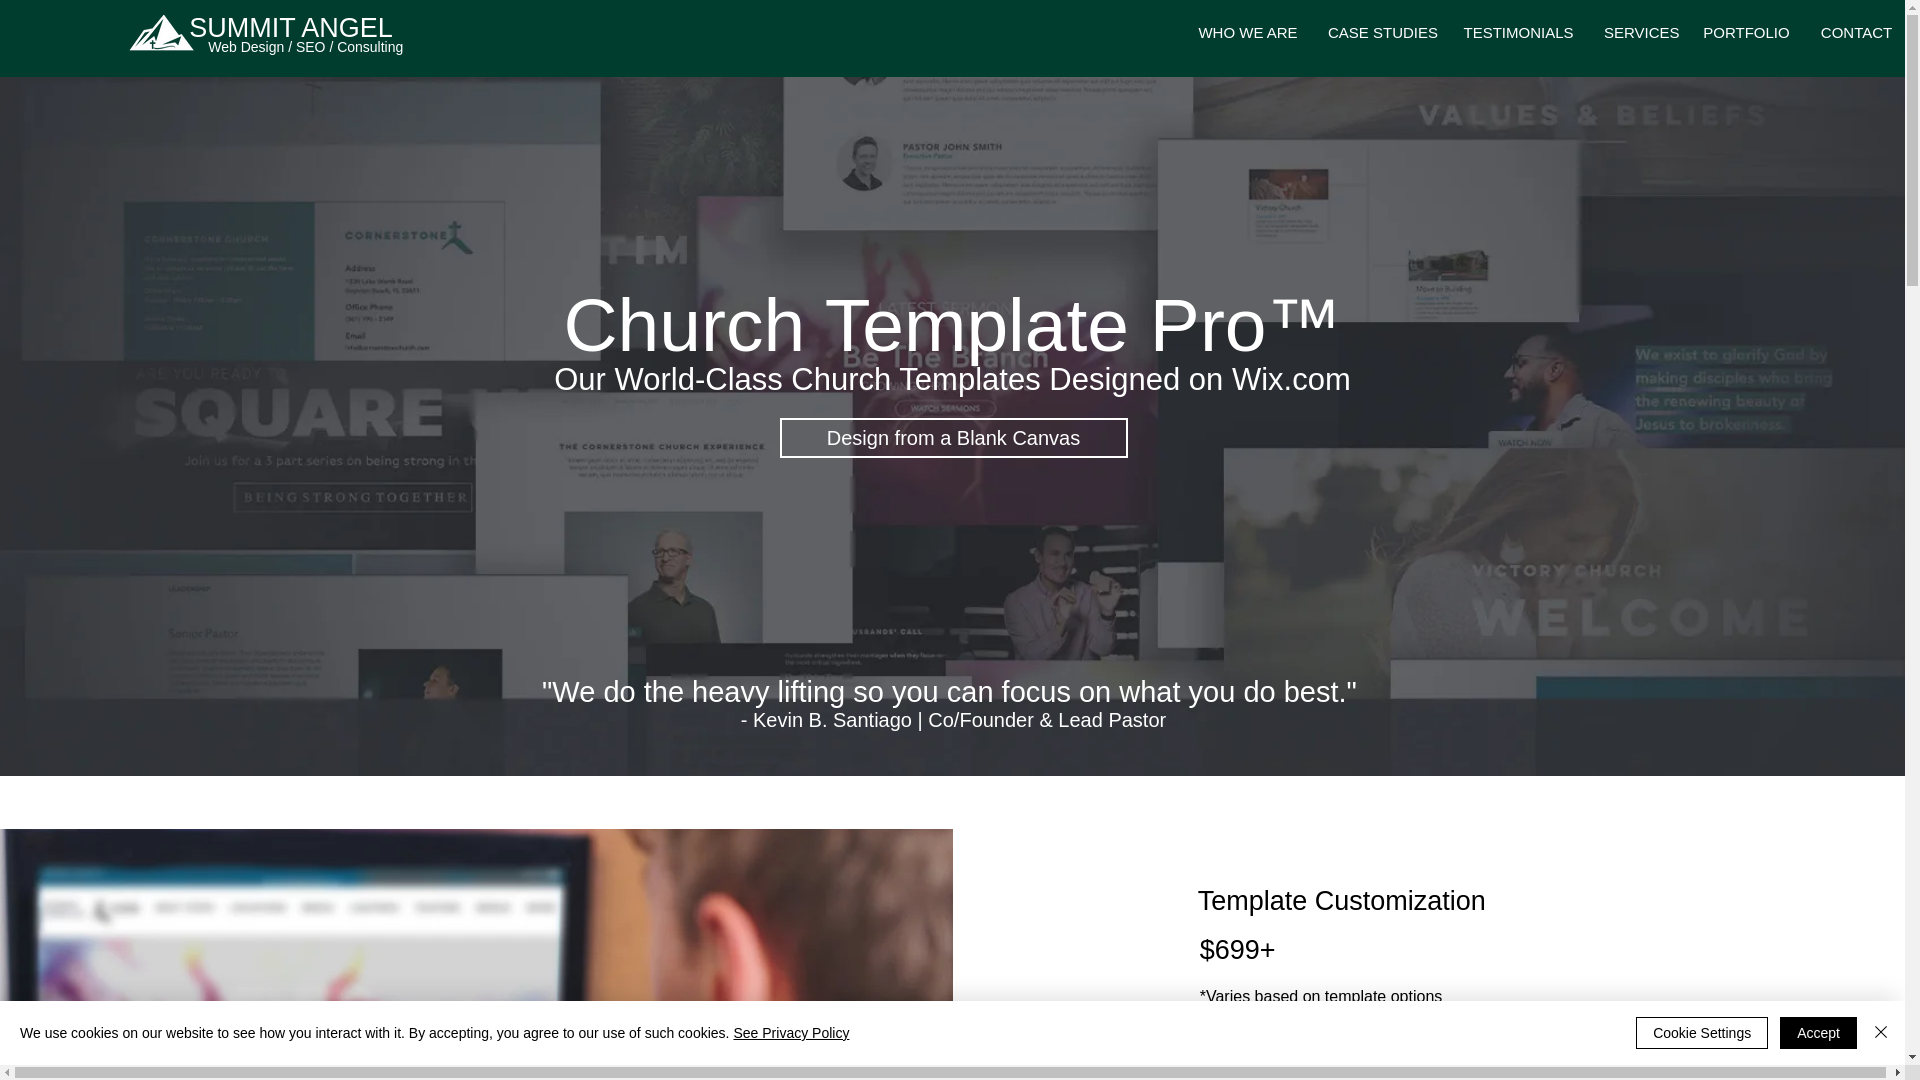 The image size is (1920, 1080). I want to click on CASE STUDIES, so click(1380, 32).